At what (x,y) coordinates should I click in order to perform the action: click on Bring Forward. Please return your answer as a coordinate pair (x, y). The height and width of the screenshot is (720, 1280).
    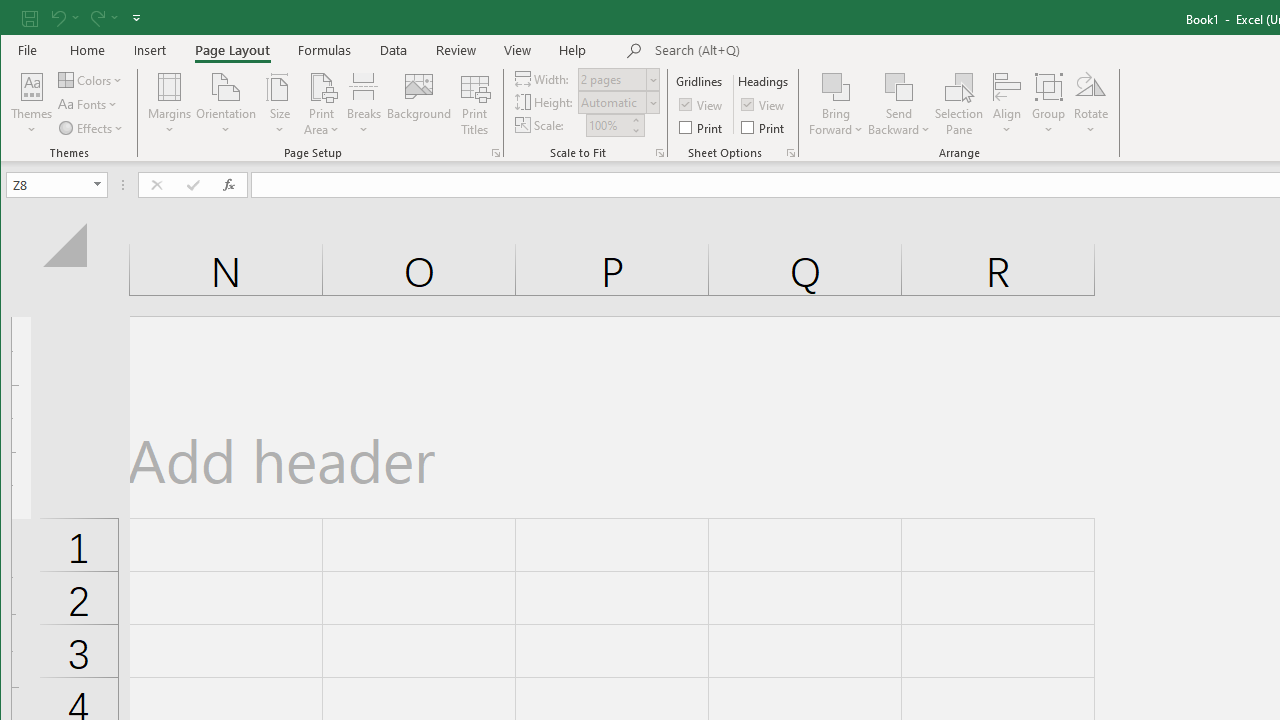
    Looking at the image, I should click on (836, 104).